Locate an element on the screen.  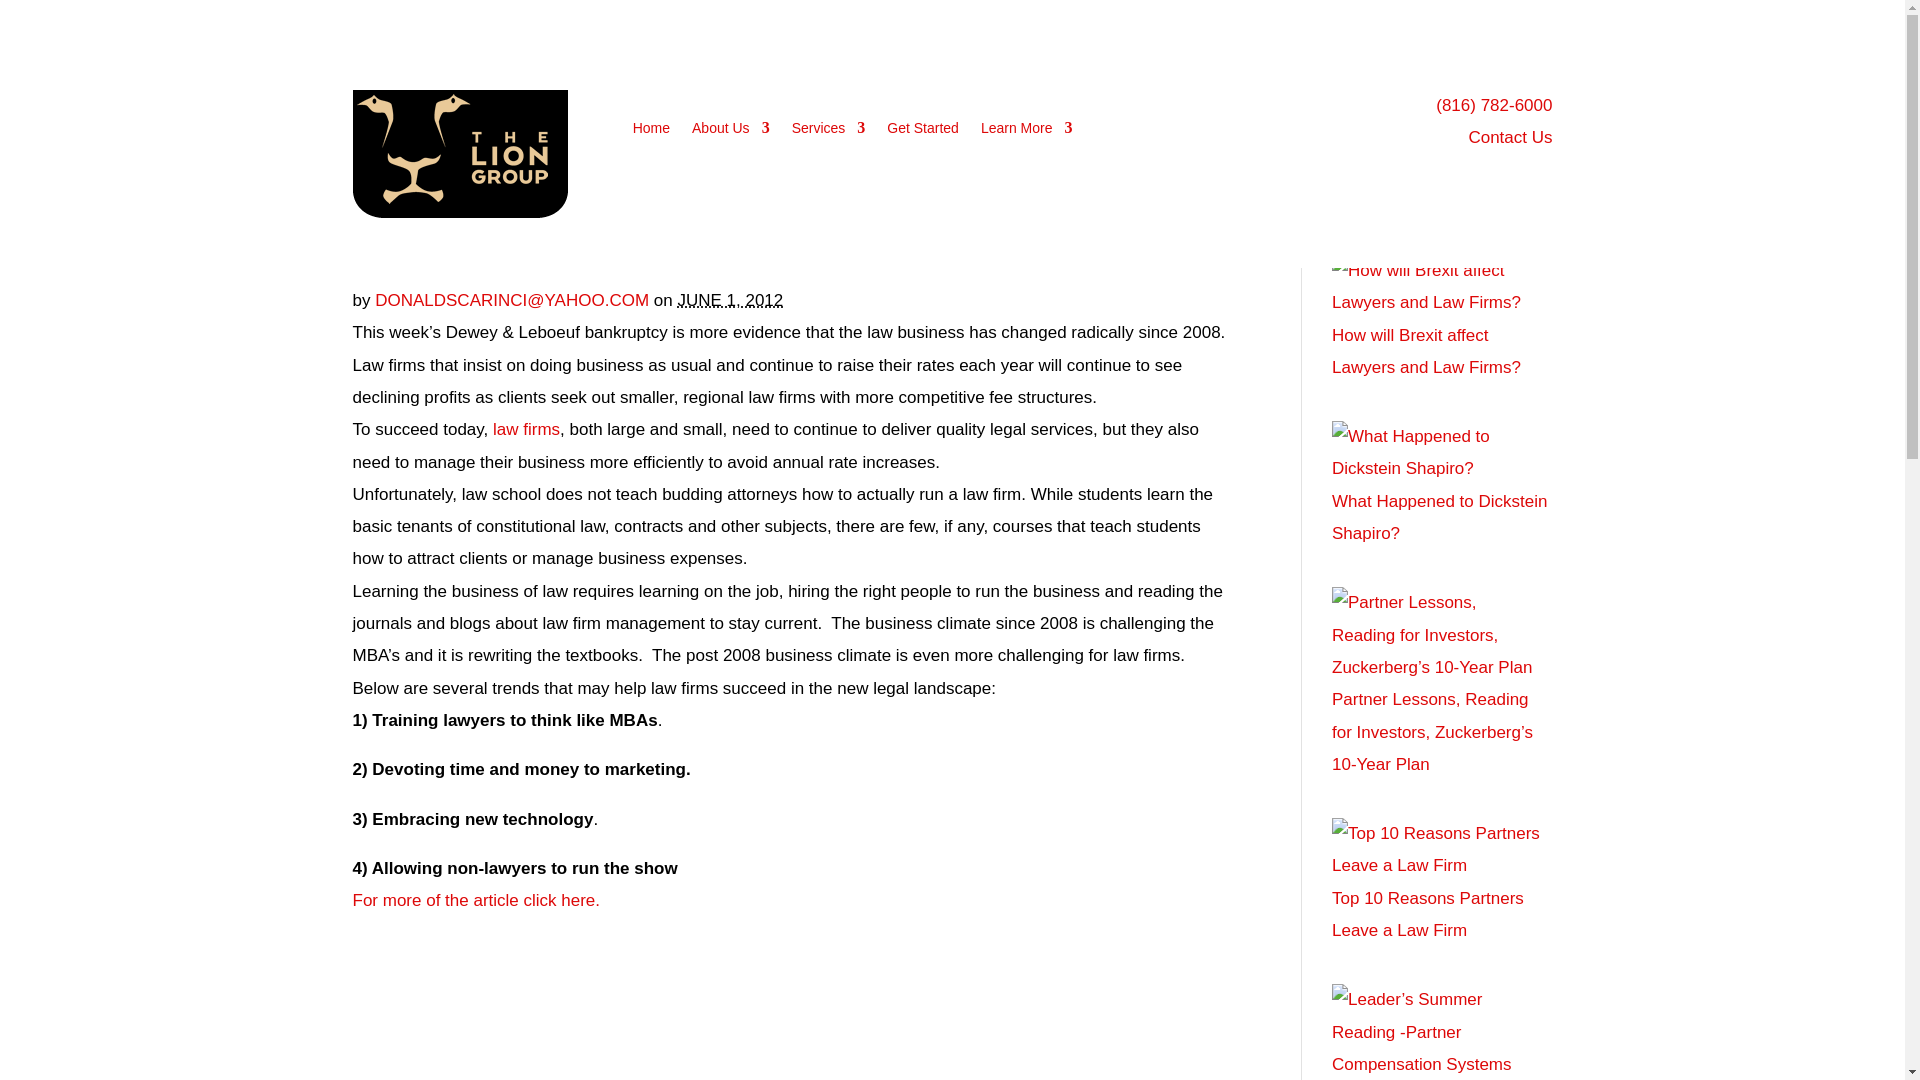
Search is located at coordinates (1520, 157).